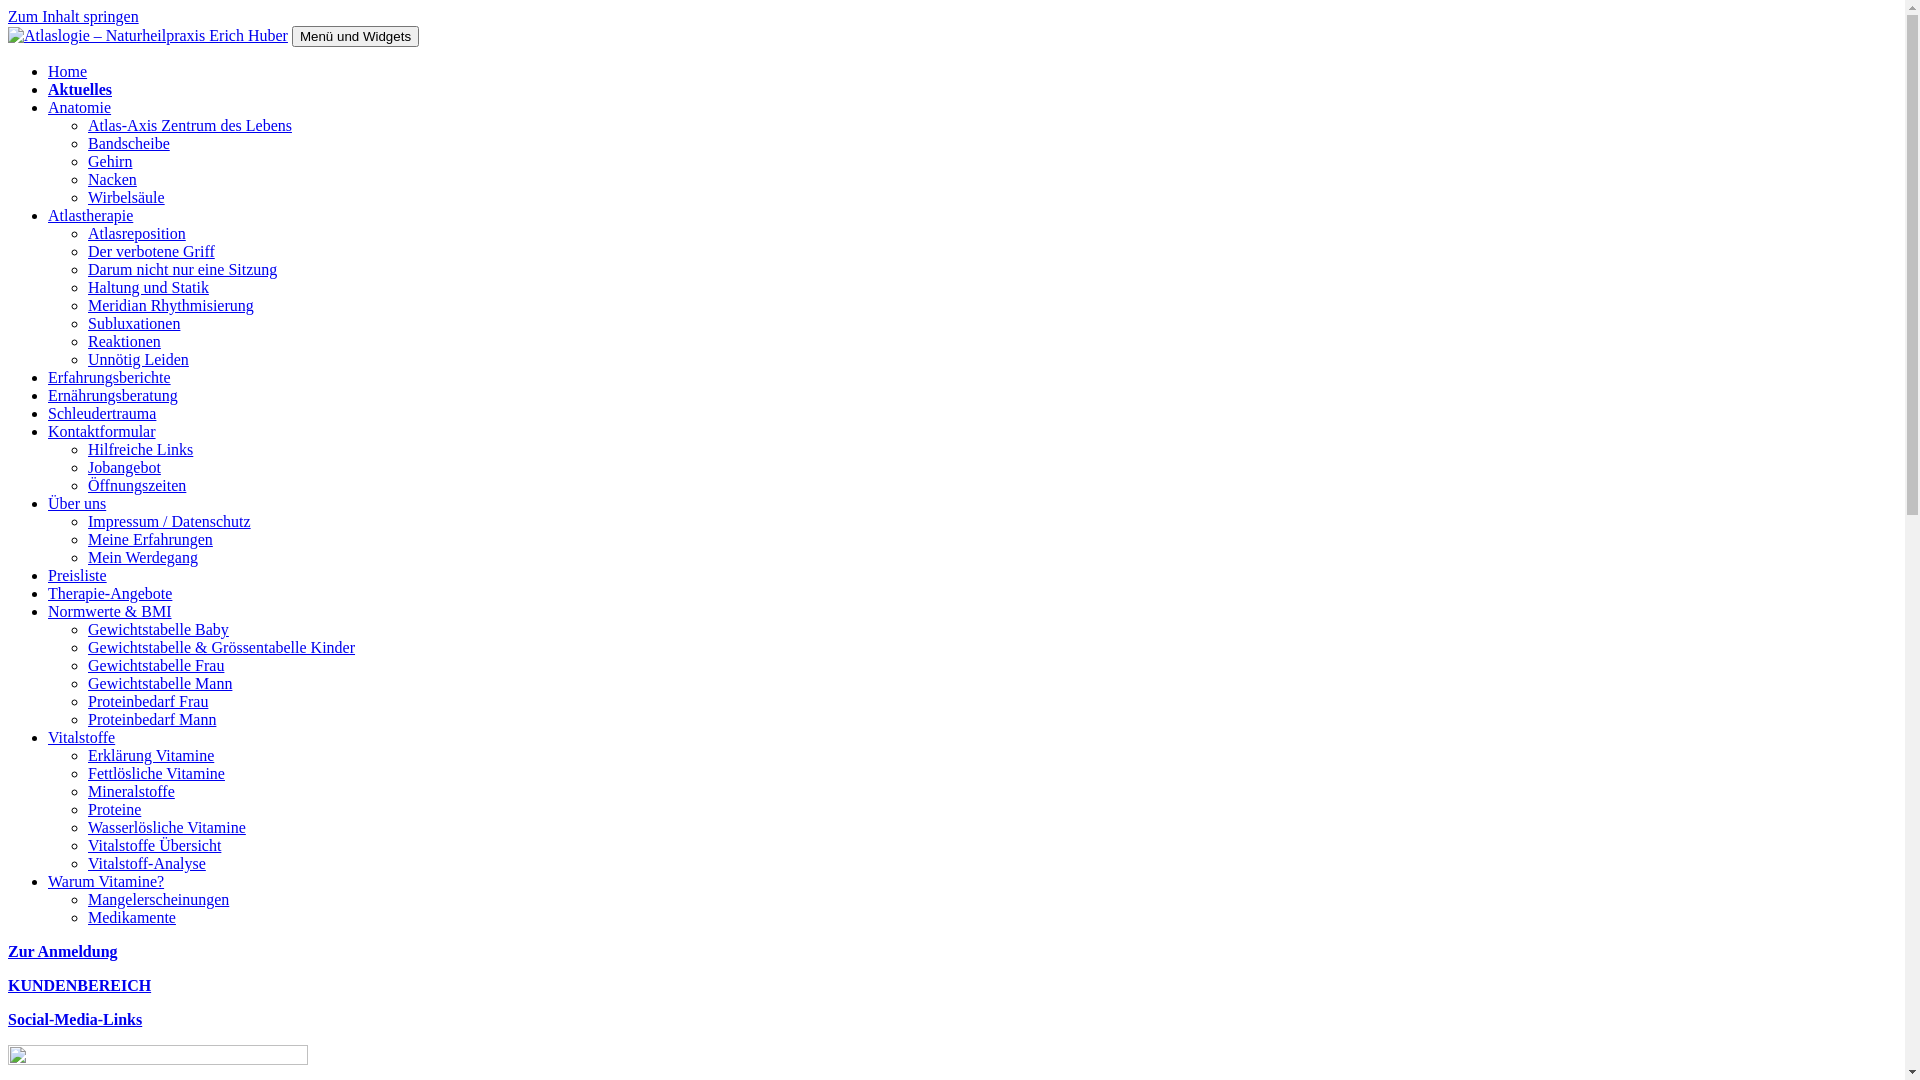  What do you see at coordinates (106, 882) in the screenshot?
I see `Warum Vitamine?` at bounding box center [106, 882].